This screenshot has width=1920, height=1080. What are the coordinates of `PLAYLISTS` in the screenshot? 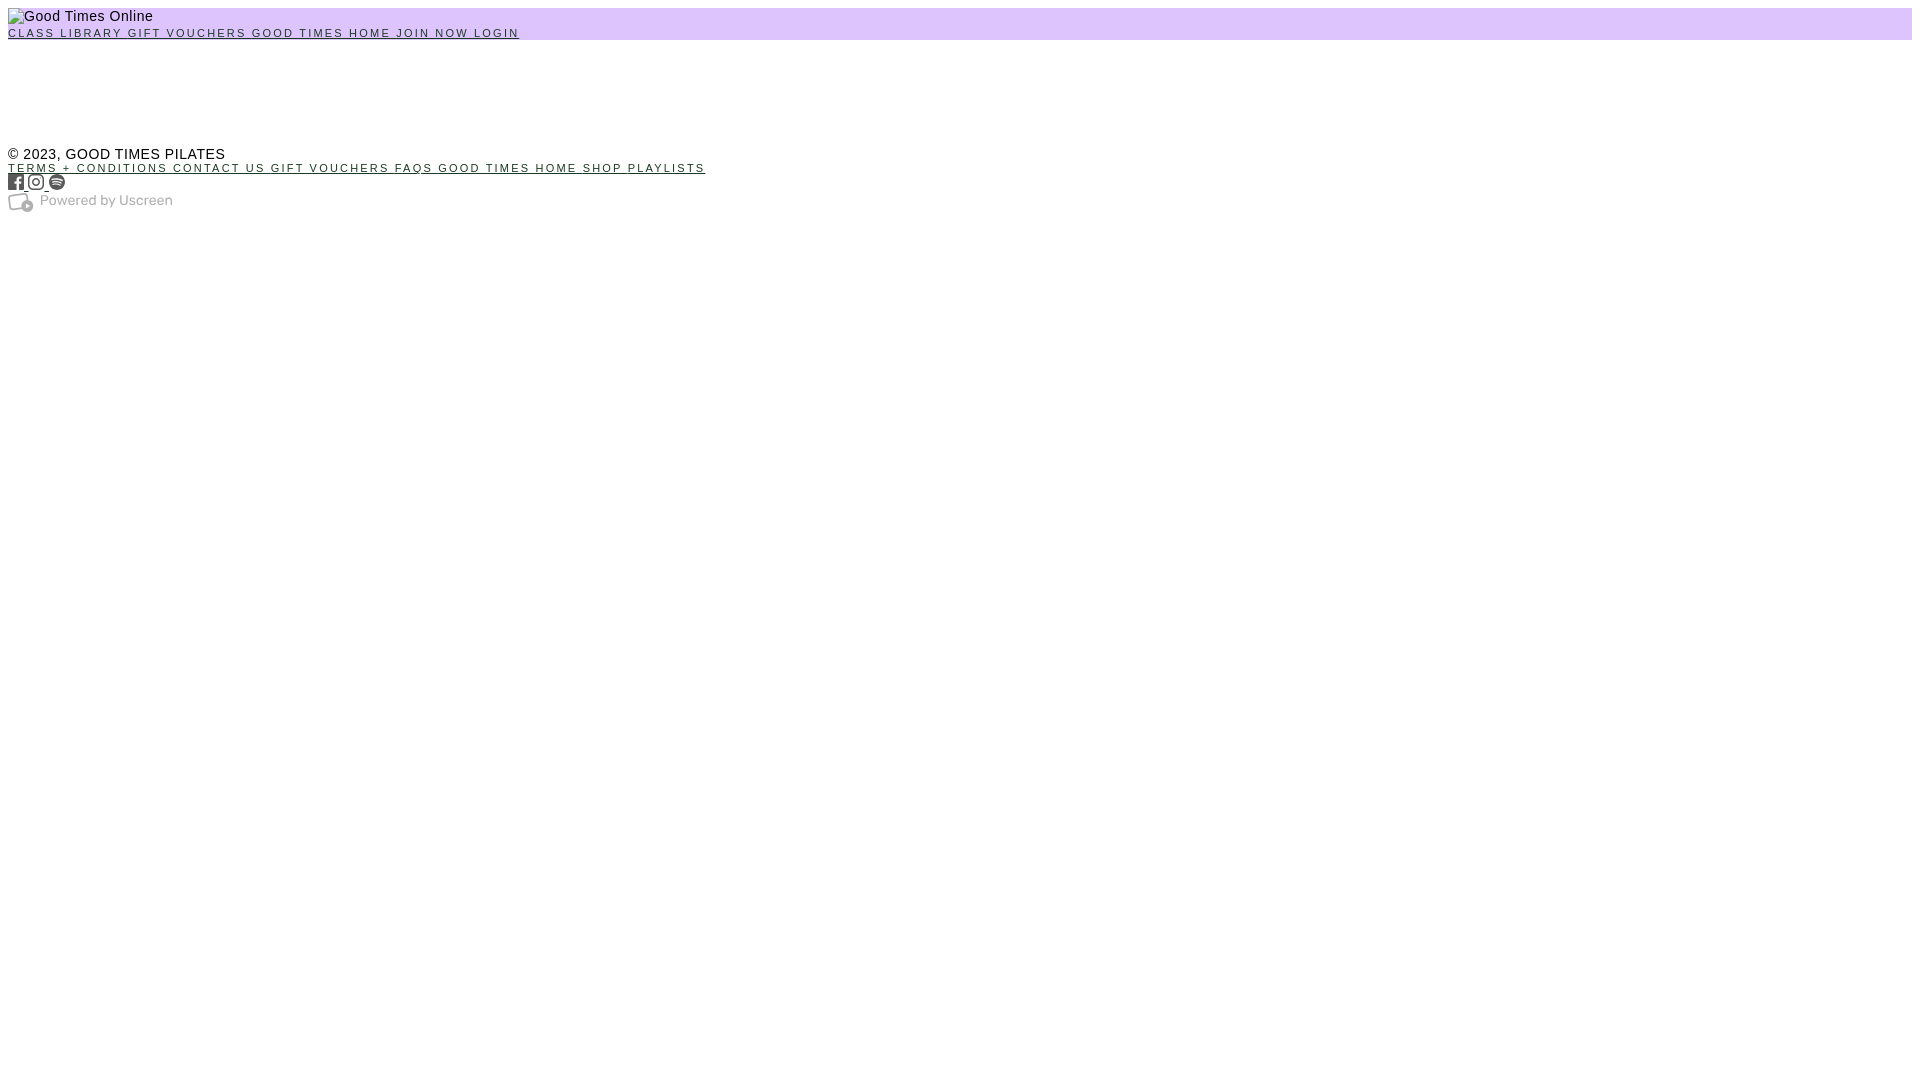 It's located at (667, 168).